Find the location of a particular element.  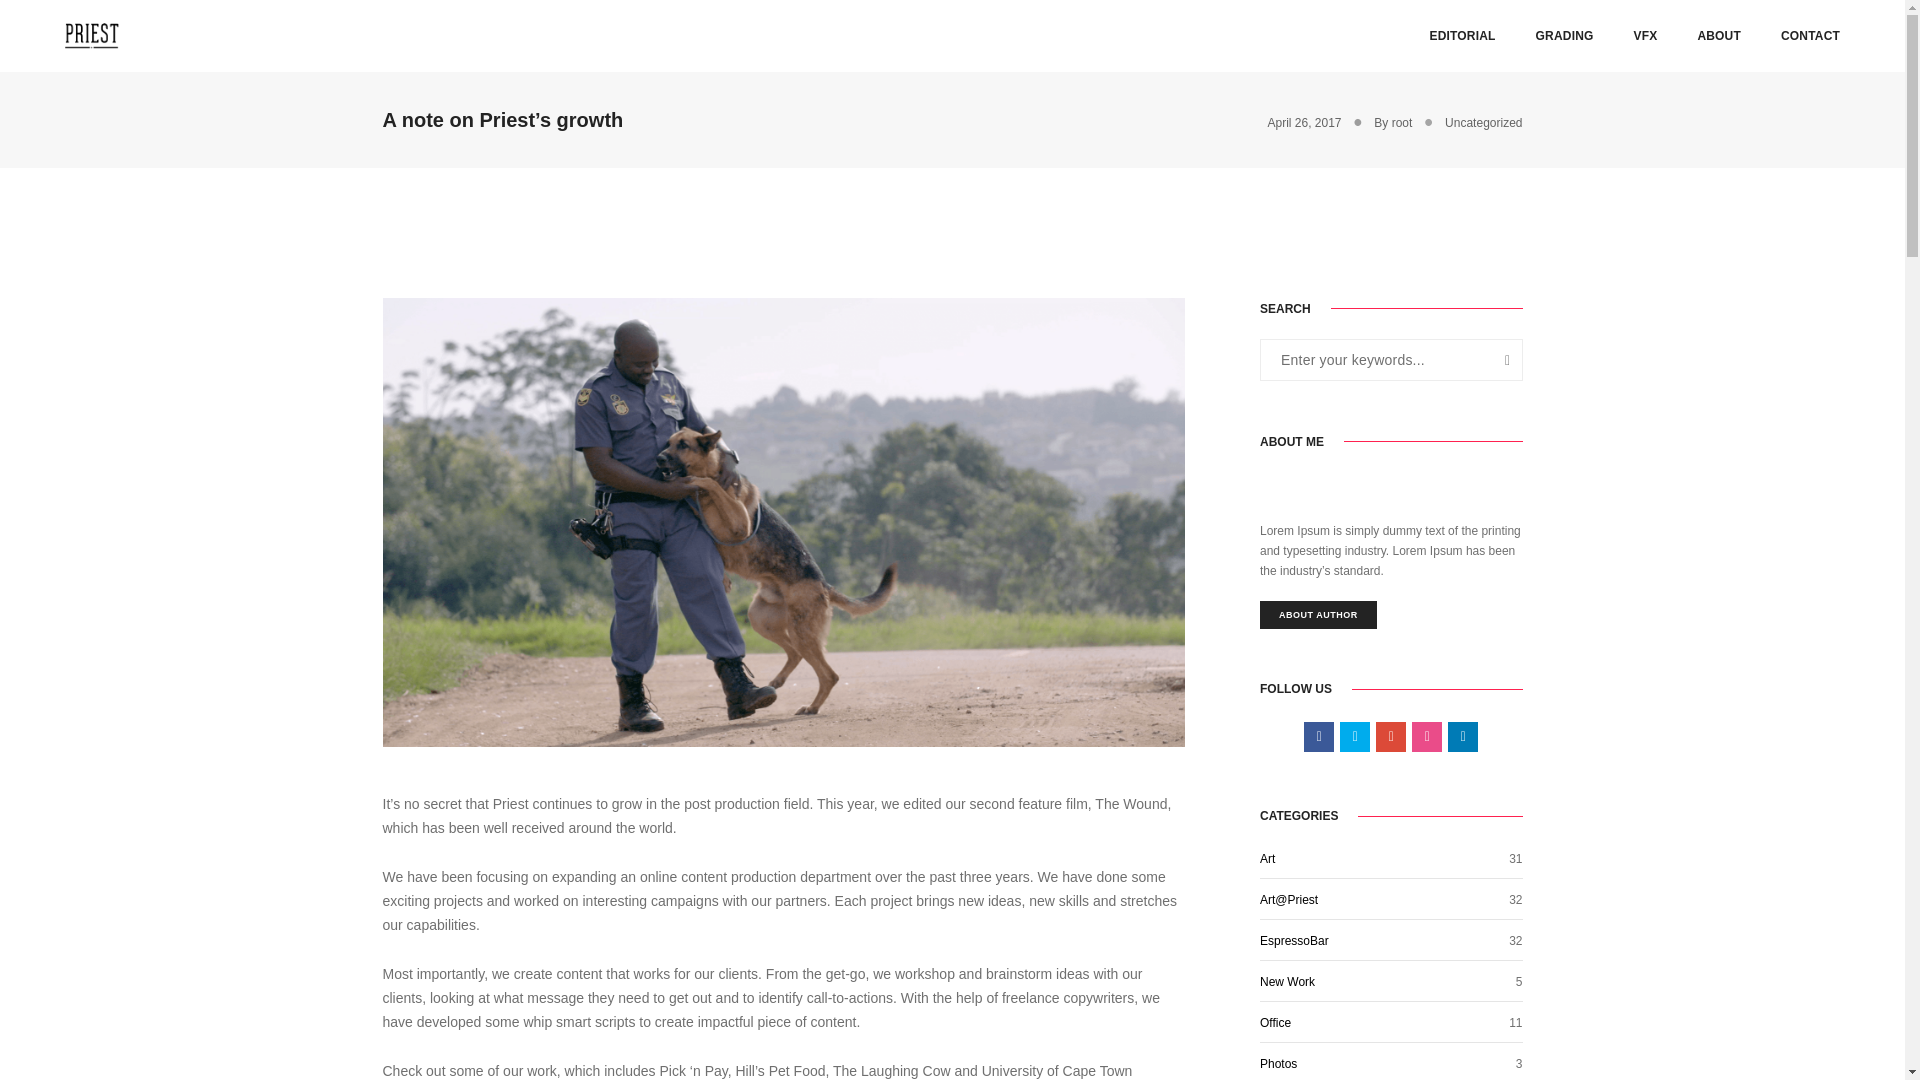

EDITORIAL is located at coordinates (1462, 36).